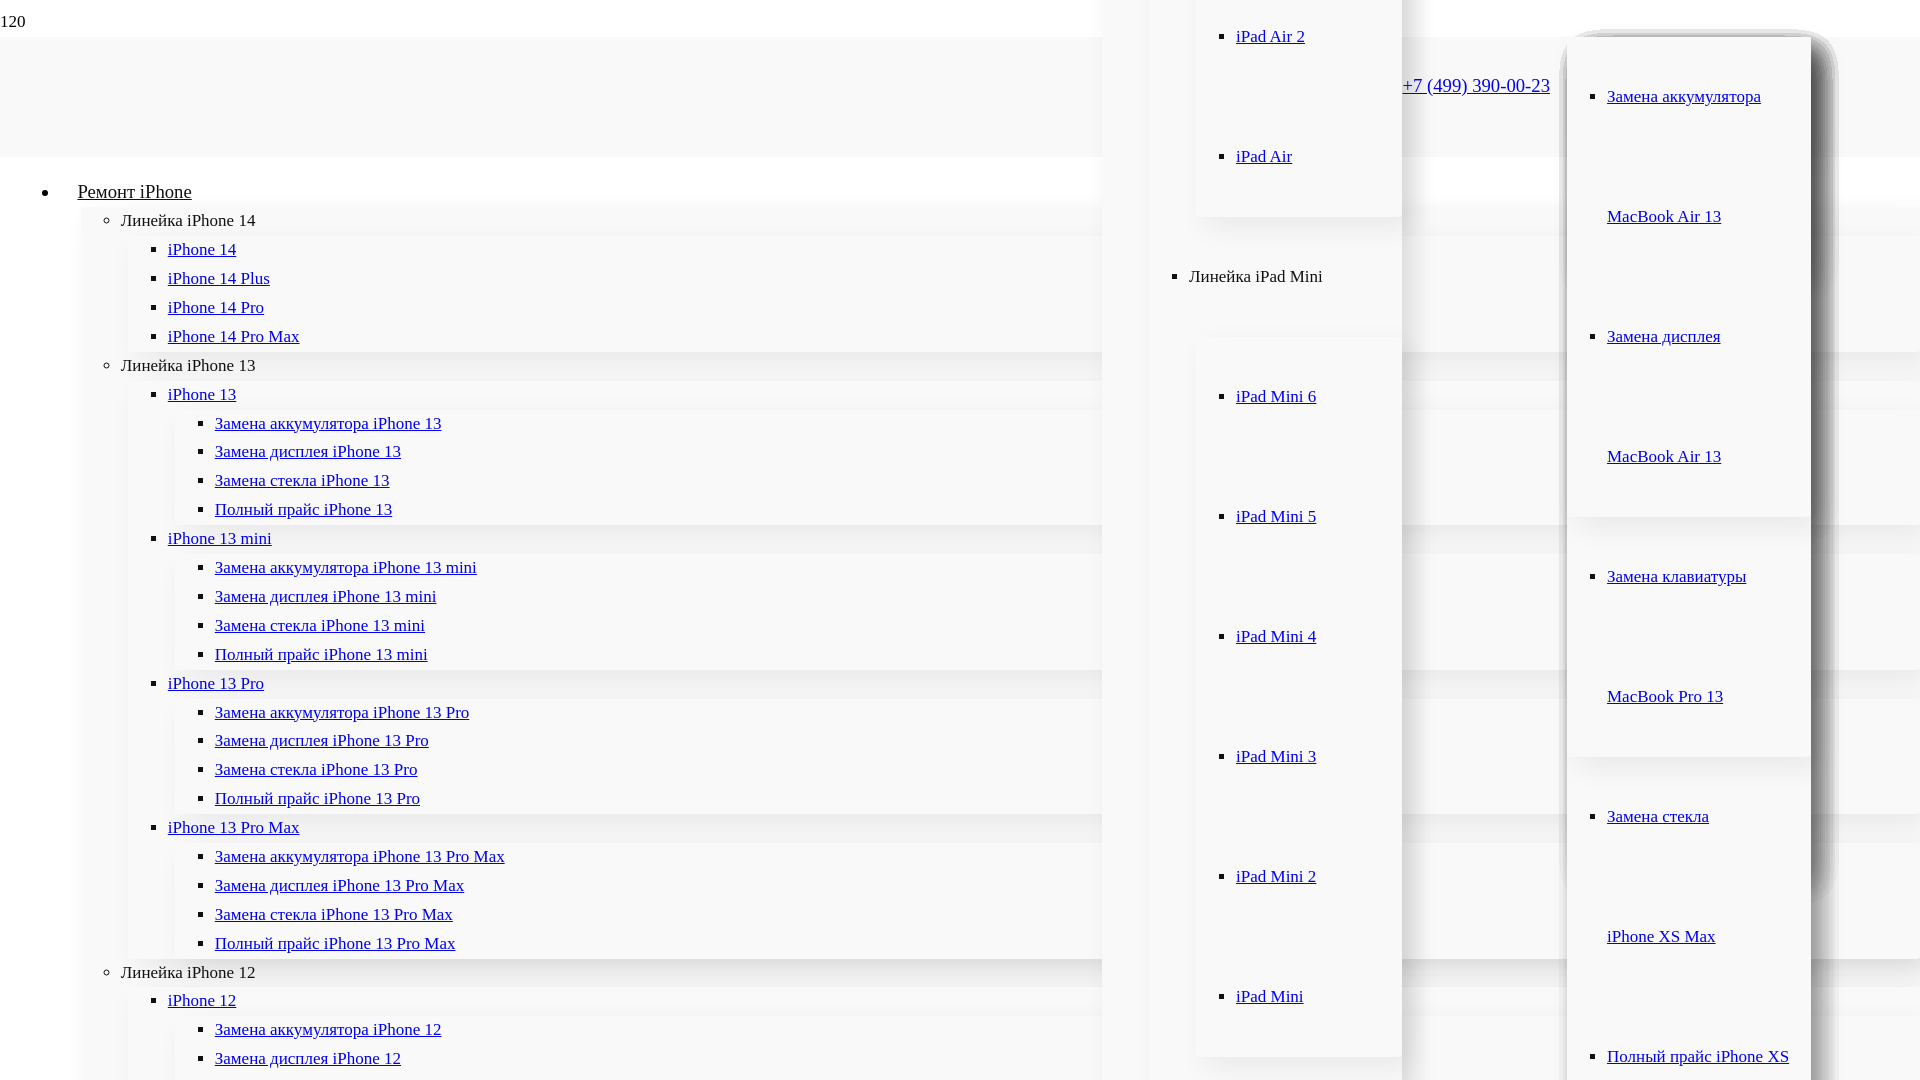 This screenshot has width=1920, height=1080. Describe the element at coordinates (222, 278) in the screenshot. I see `iPhone 14 Plus` at that location.